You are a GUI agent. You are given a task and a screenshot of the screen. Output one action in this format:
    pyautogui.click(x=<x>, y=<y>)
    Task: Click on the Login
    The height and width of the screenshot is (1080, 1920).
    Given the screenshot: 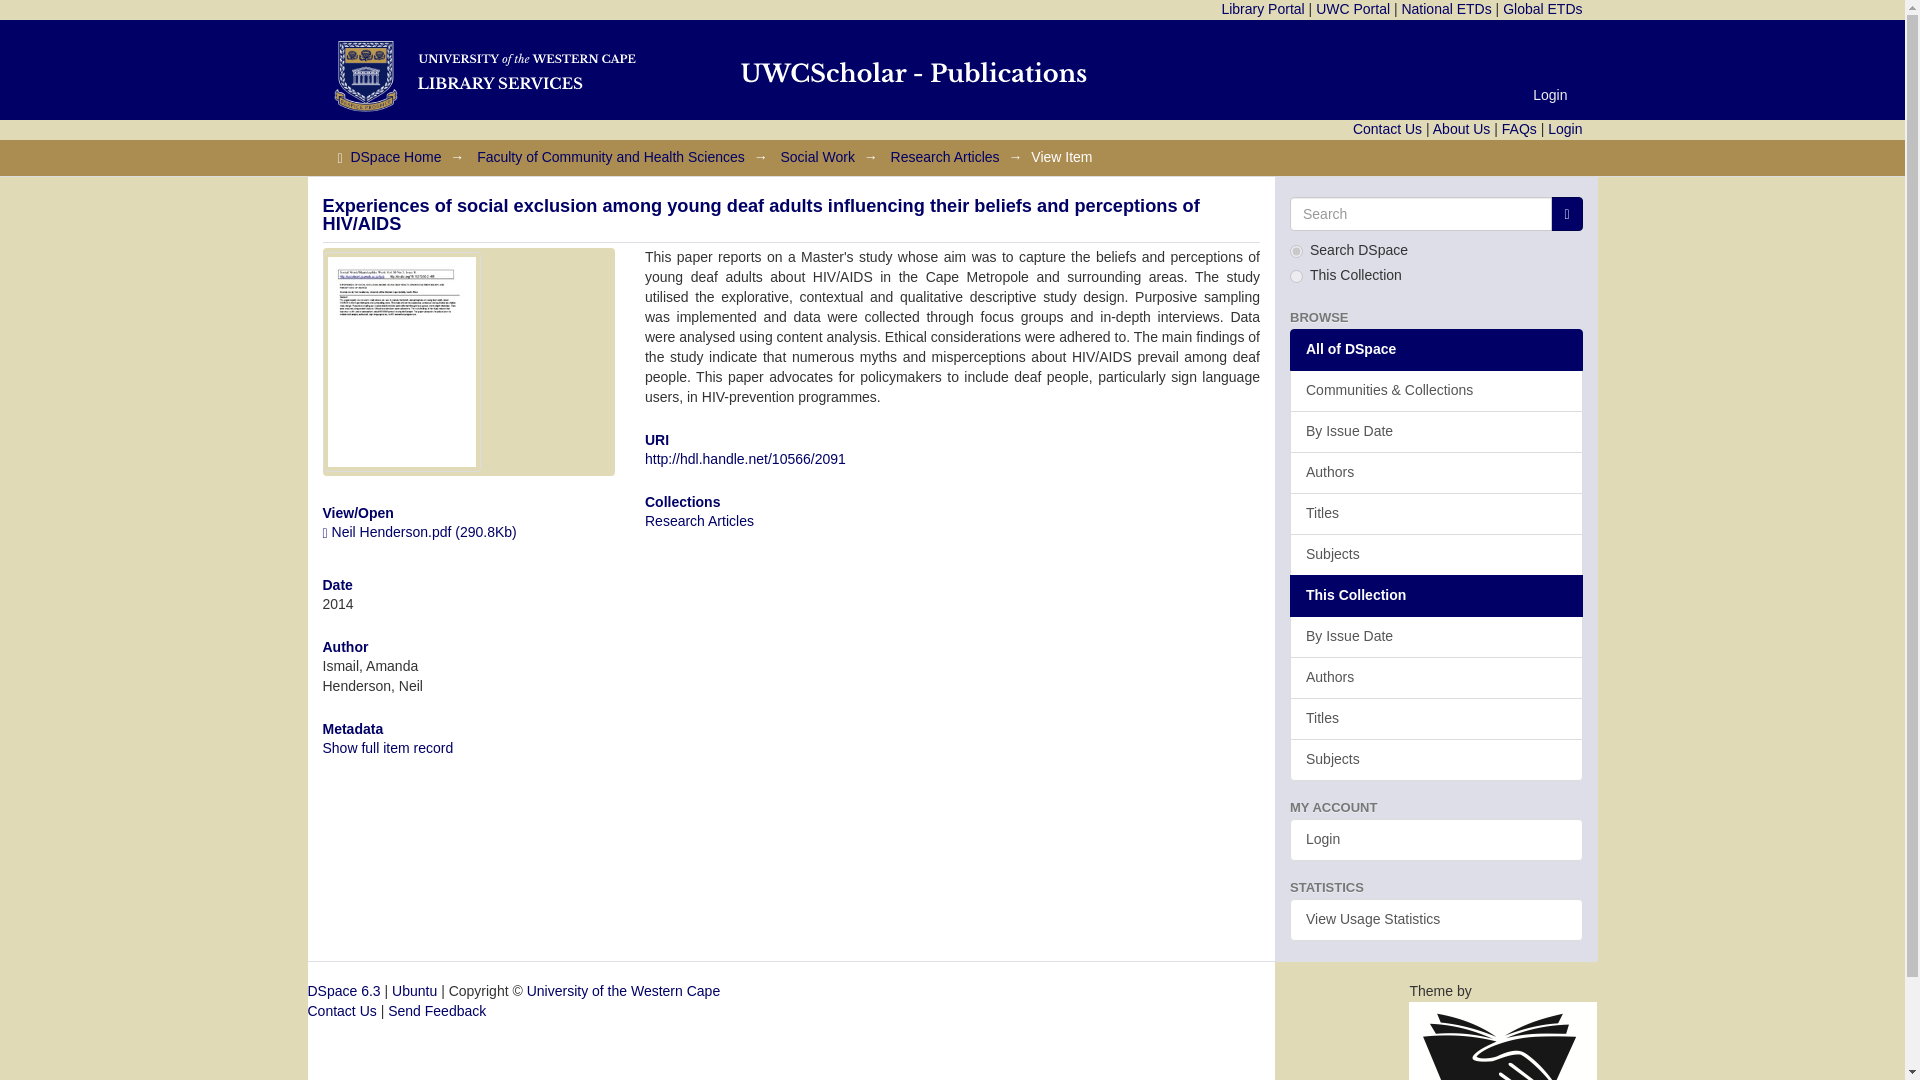 What is the action you would take?
    pyautogui.click(x=1564, y=128)
    